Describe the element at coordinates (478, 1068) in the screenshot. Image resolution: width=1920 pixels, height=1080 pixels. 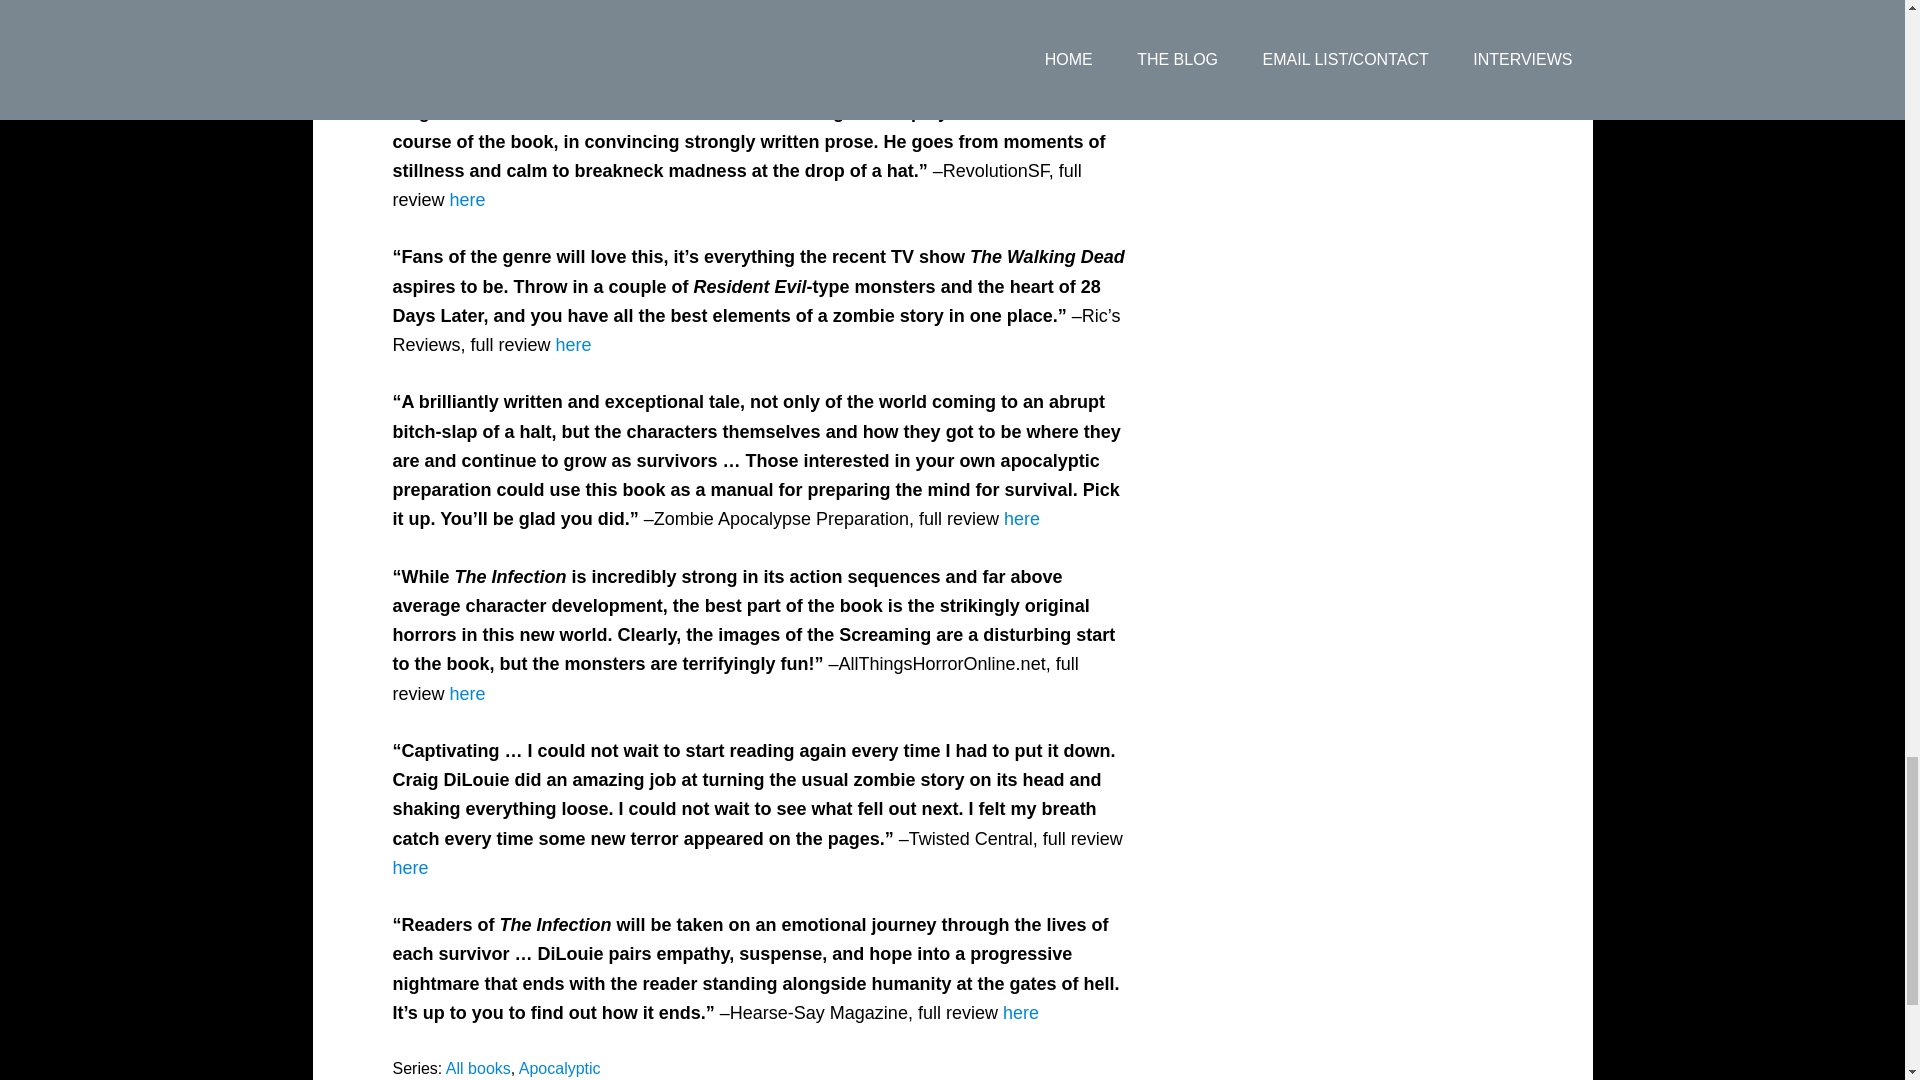
I see `All books` at that location.